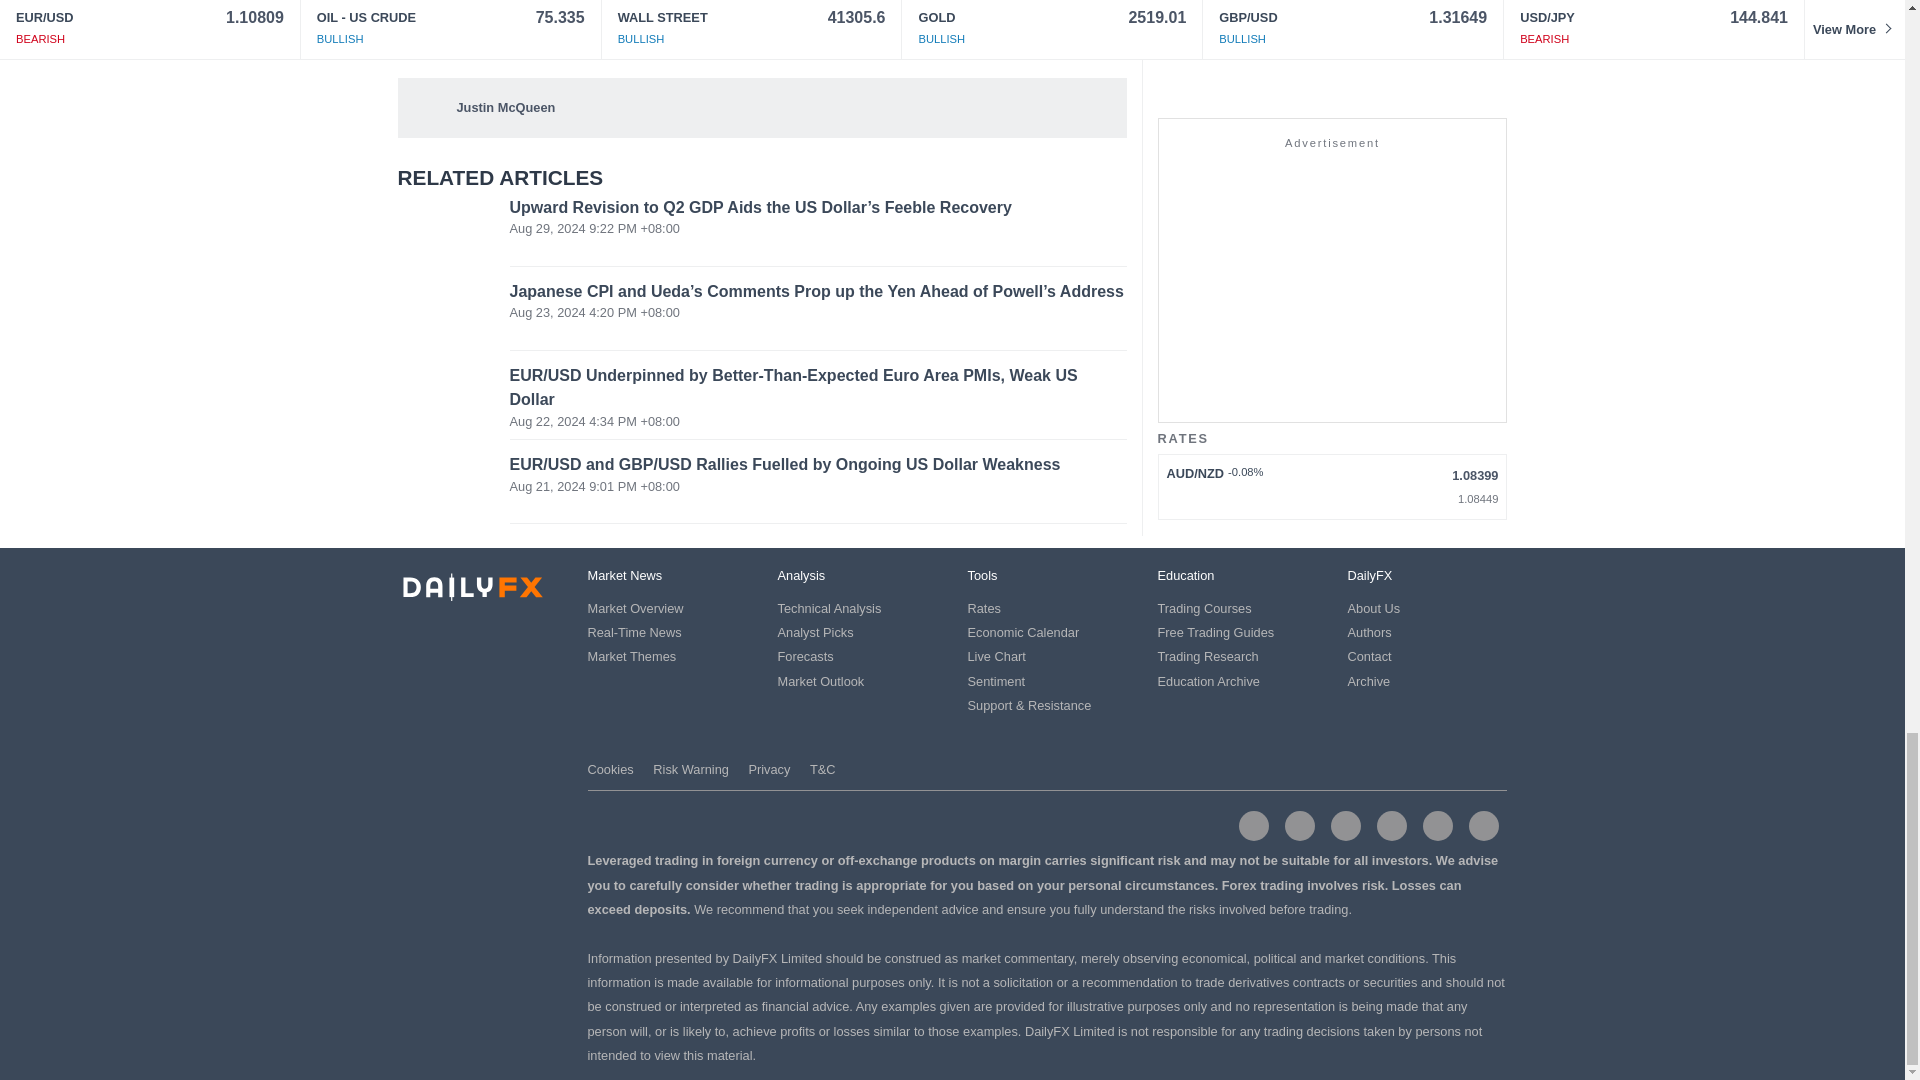  Describe the element at coordinates (801, 576) in the screenshot. I see `Analysis` at that location.